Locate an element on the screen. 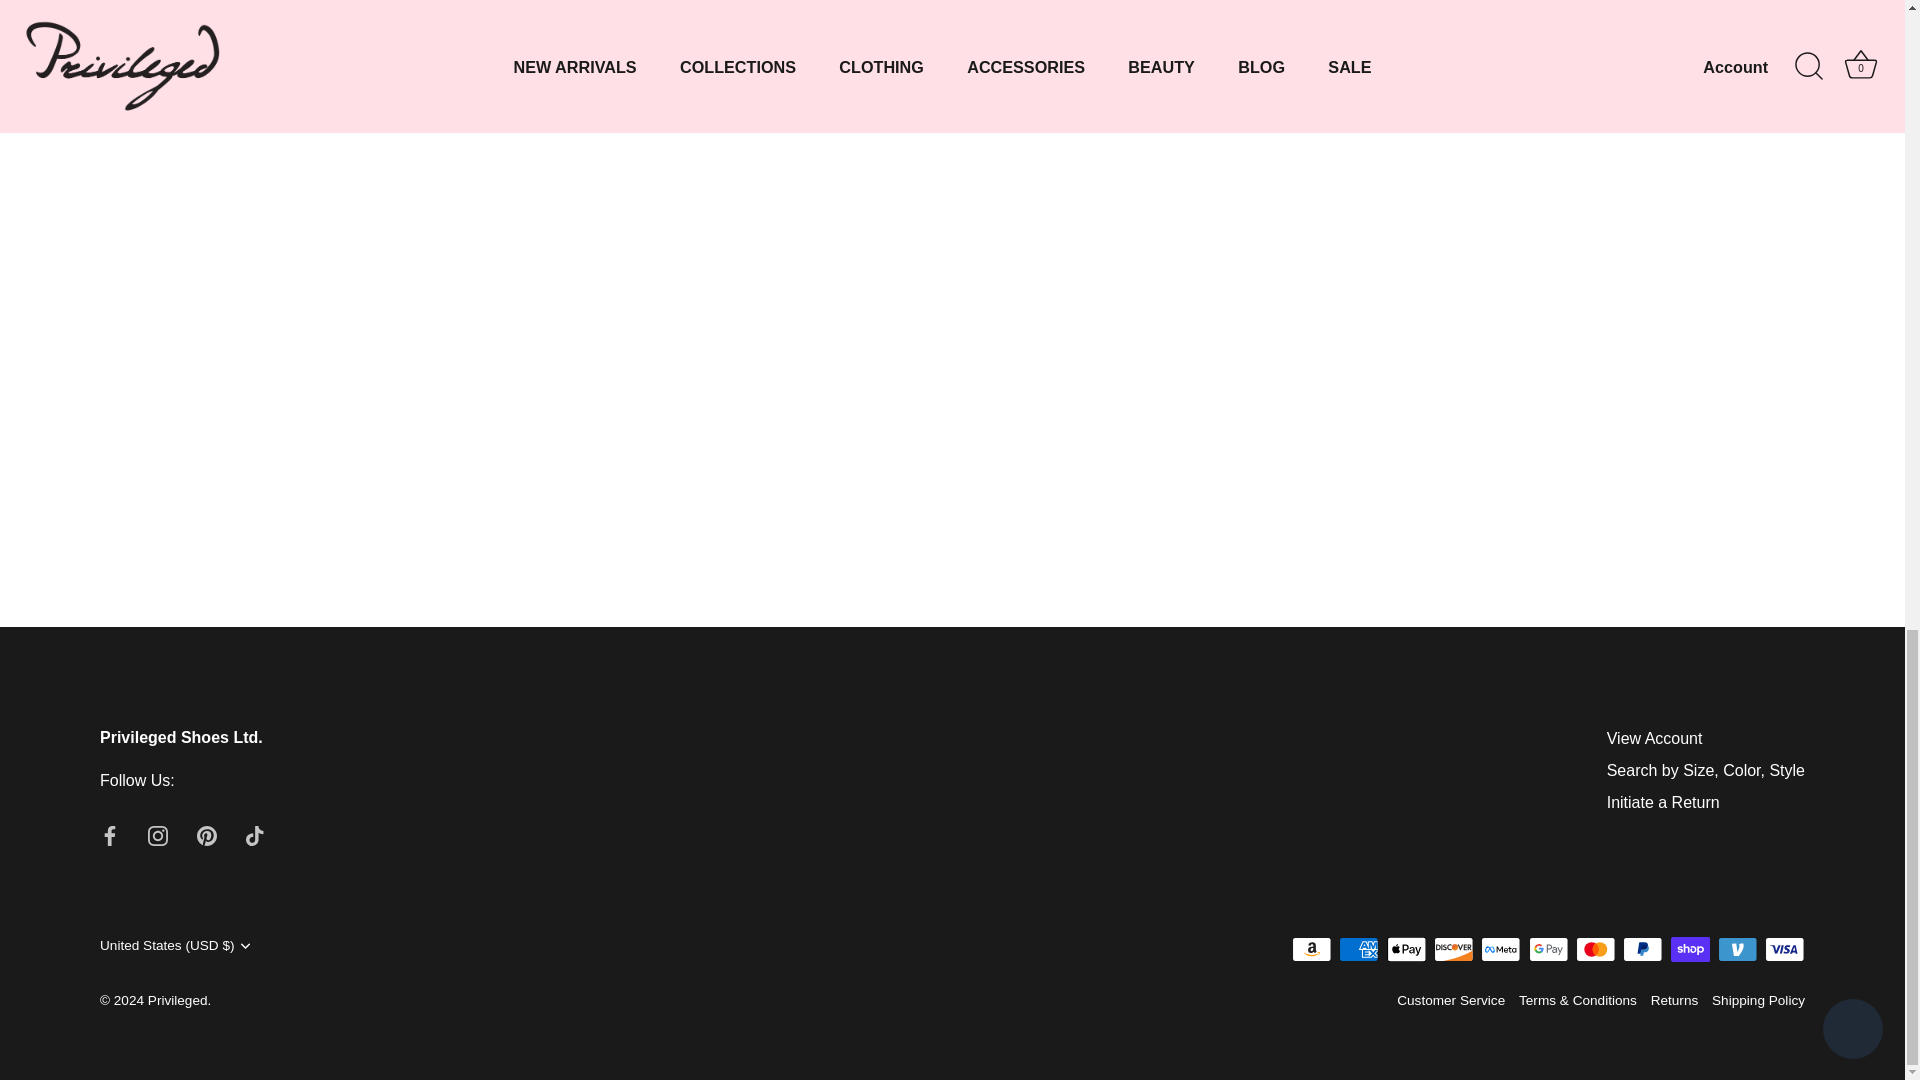  Instagram is located at coordinates (158, 836).